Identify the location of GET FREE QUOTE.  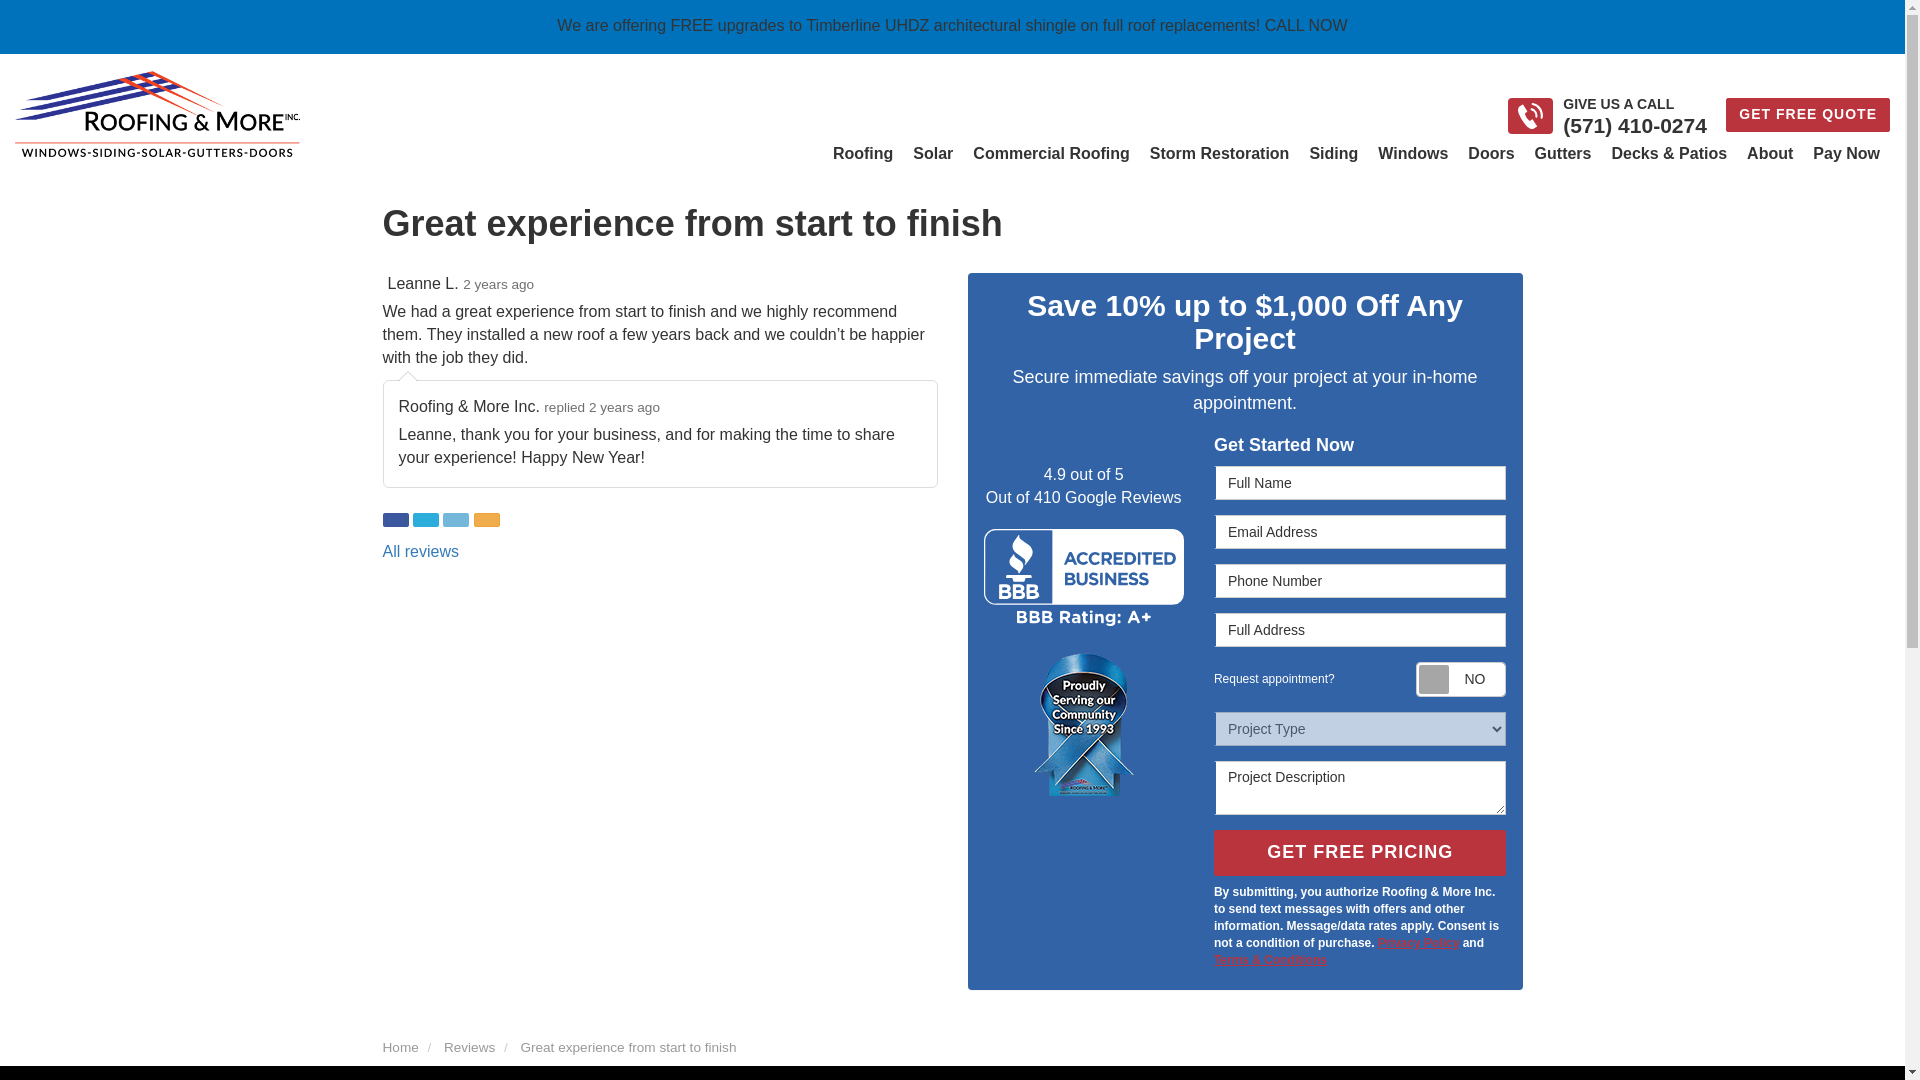
(1808, 114).